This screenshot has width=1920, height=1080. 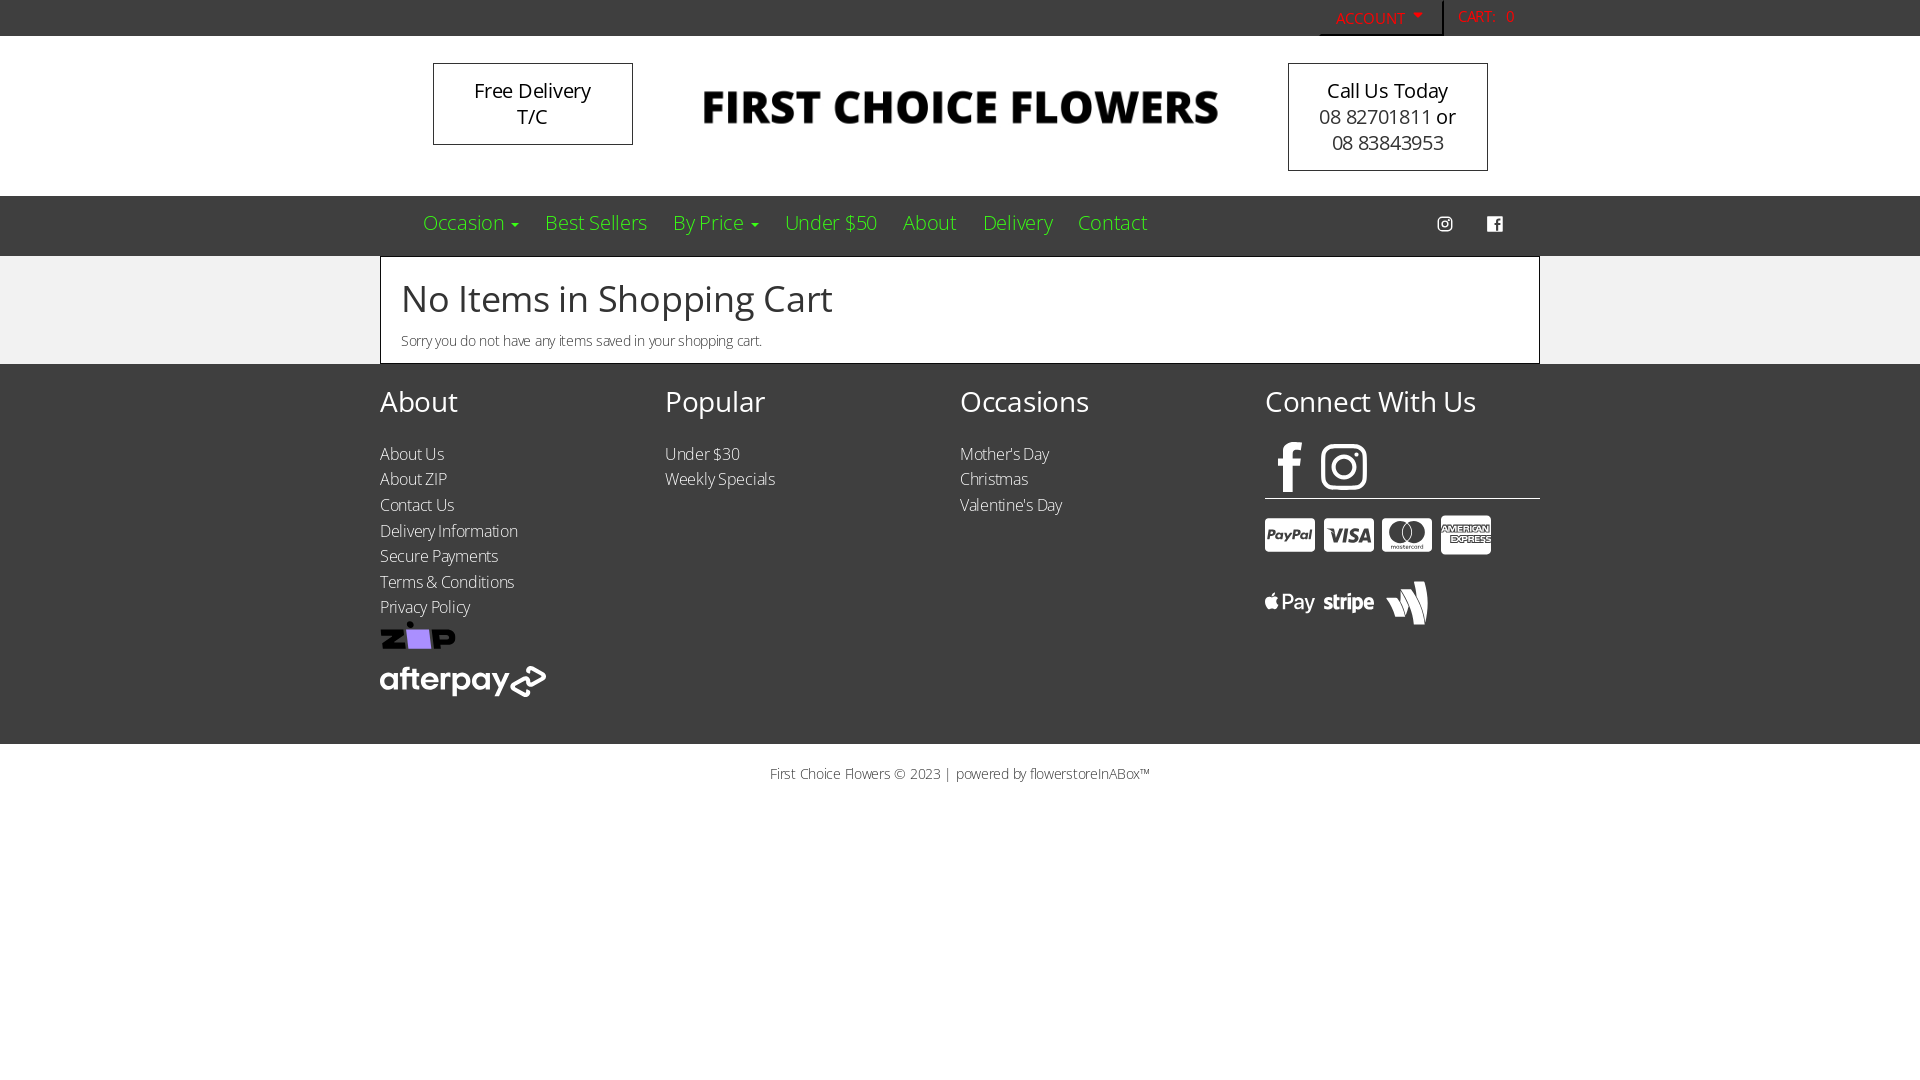 What do you see at coordinates (720, 479) in the screenshot?
I see `Weekly Specials` at bounding box center [720, 479].